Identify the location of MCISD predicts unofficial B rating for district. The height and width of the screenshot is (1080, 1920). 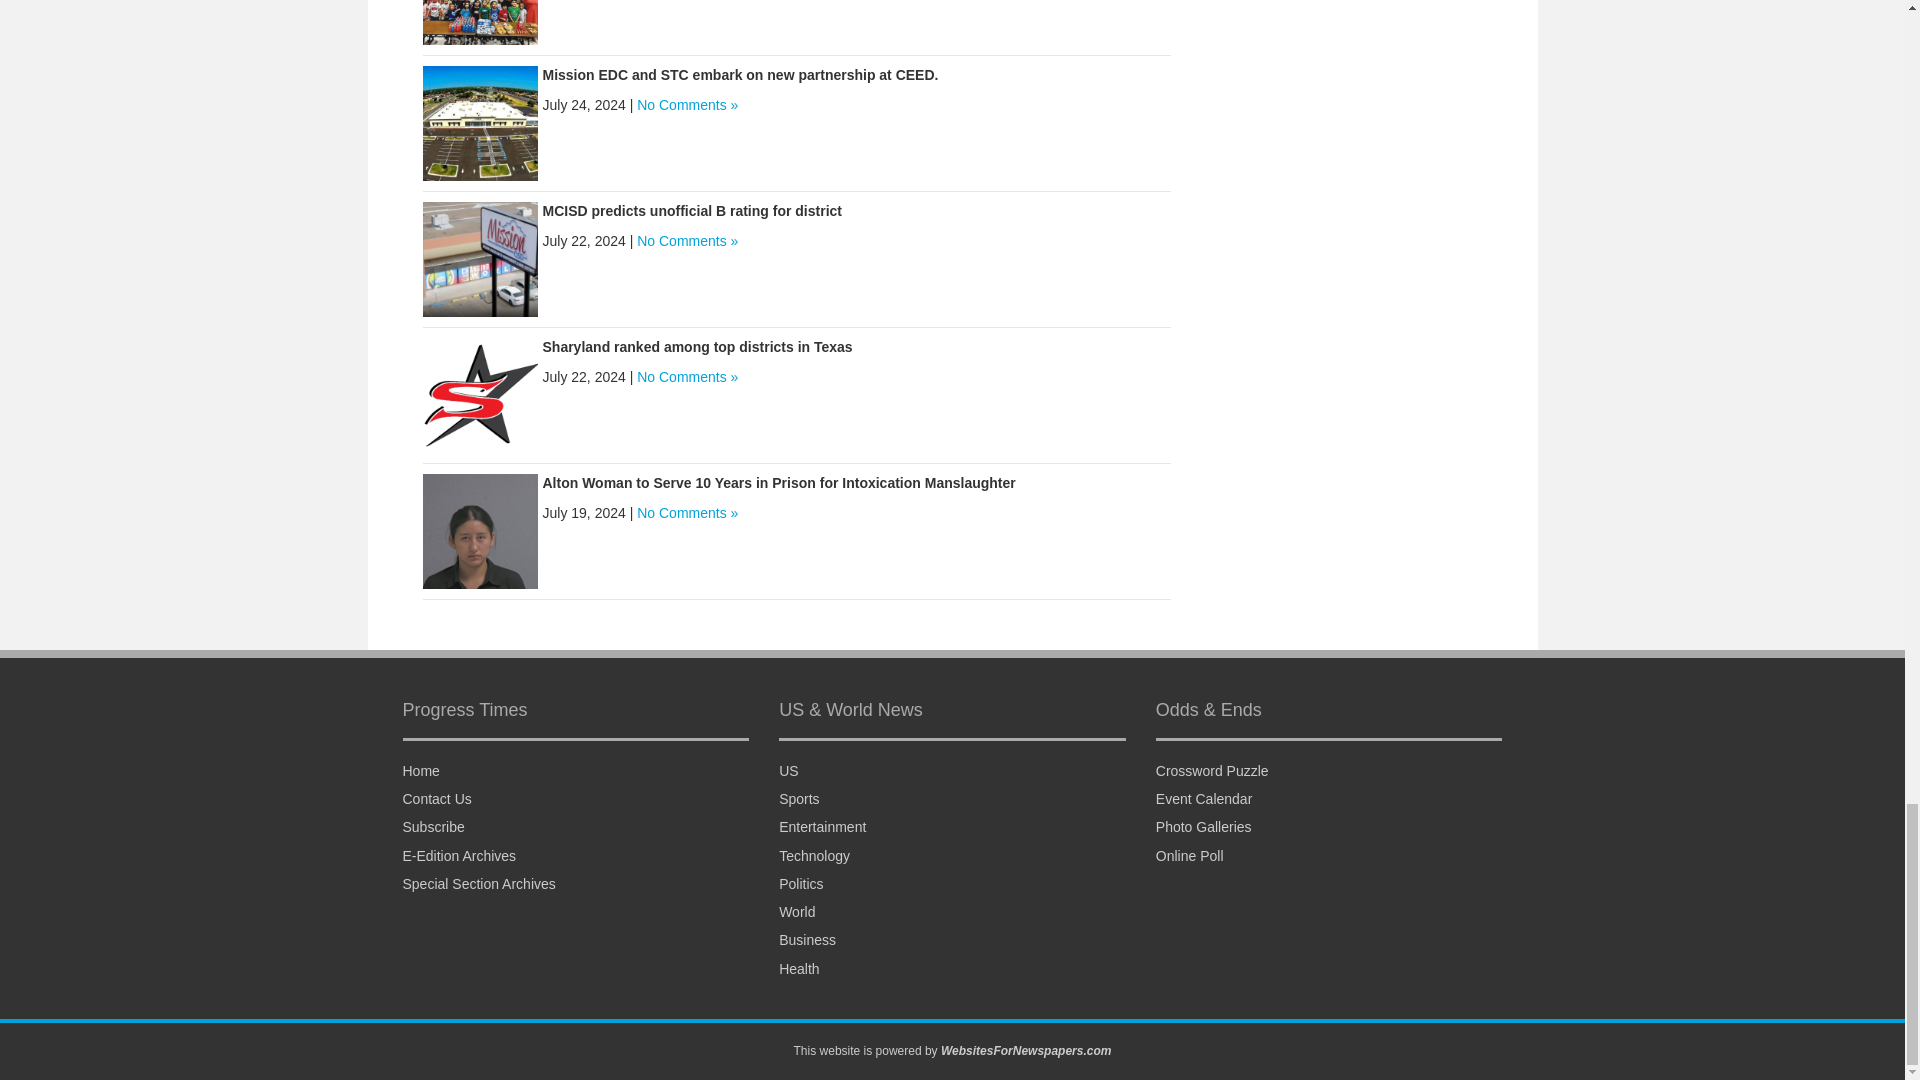
(480, 257).